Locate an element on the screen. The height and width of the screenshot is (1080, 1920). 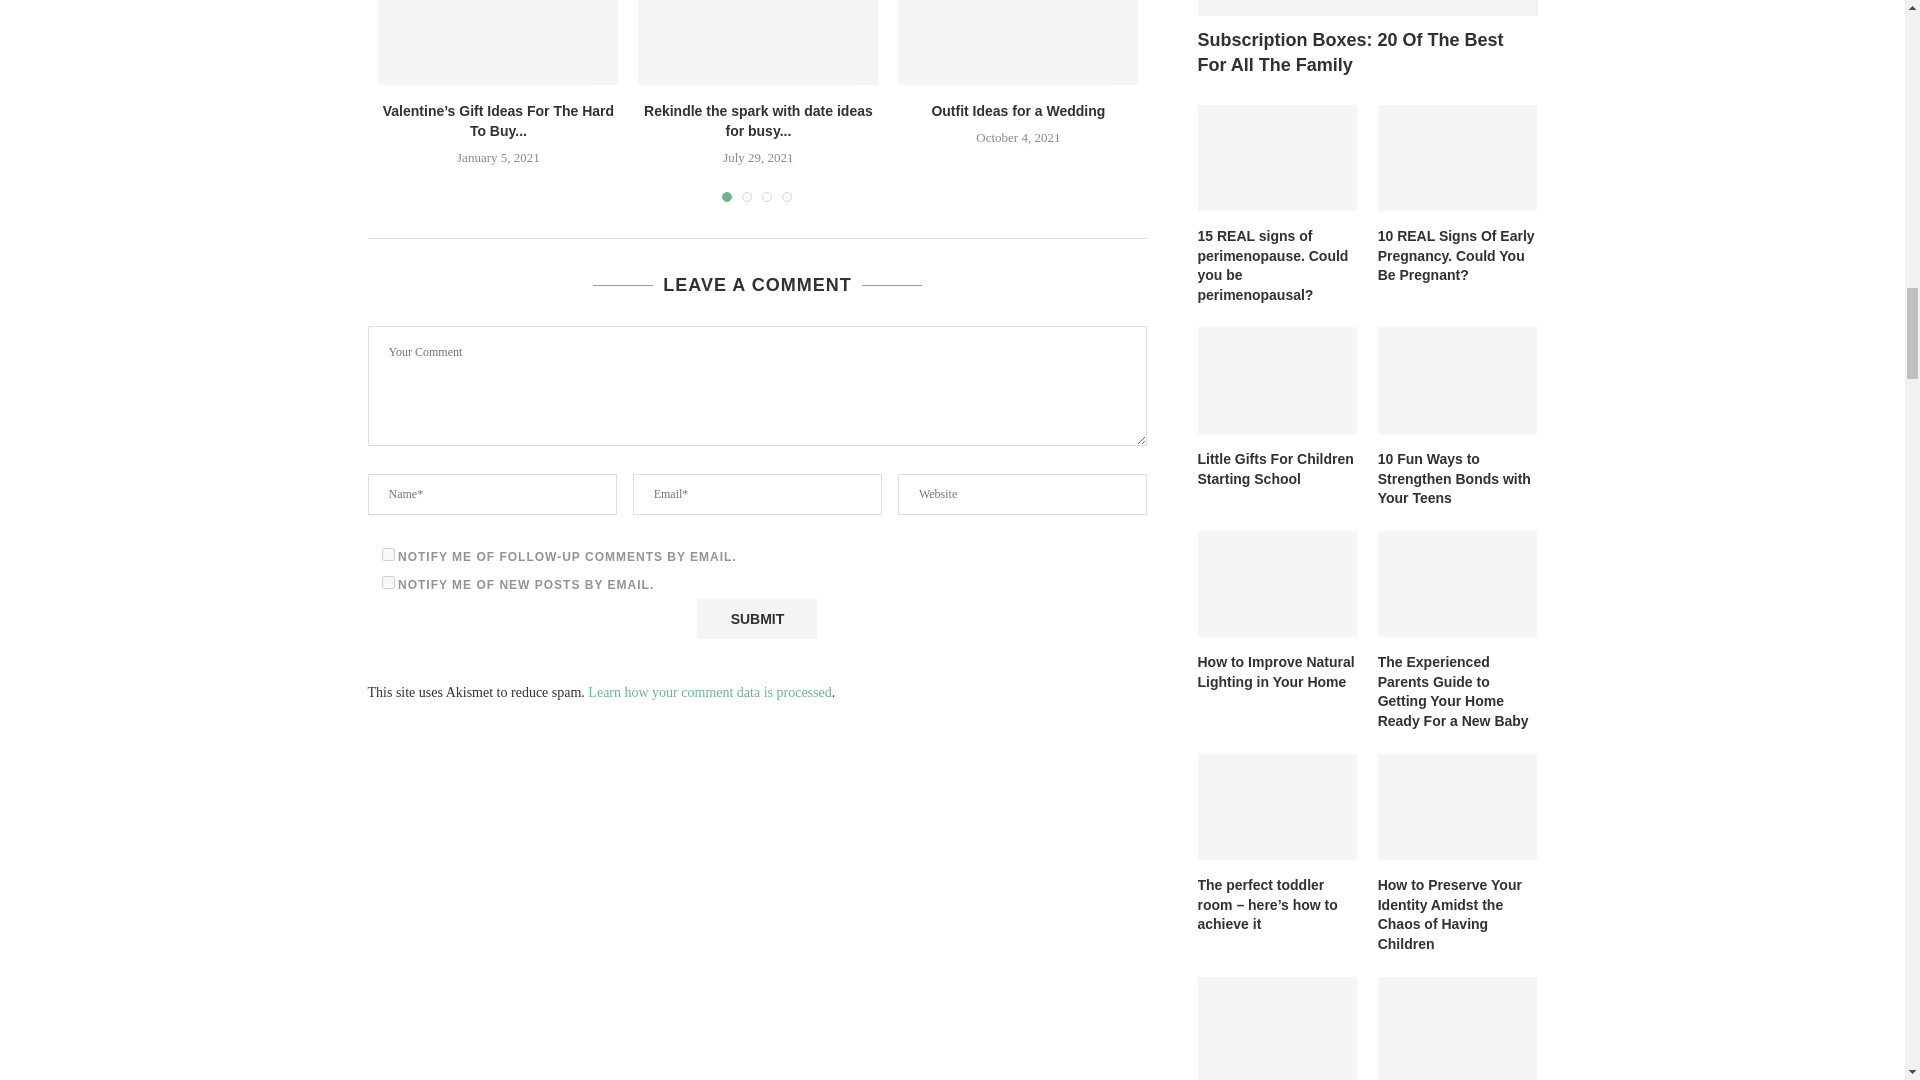
subscribe is located at coordinates (388, 554).